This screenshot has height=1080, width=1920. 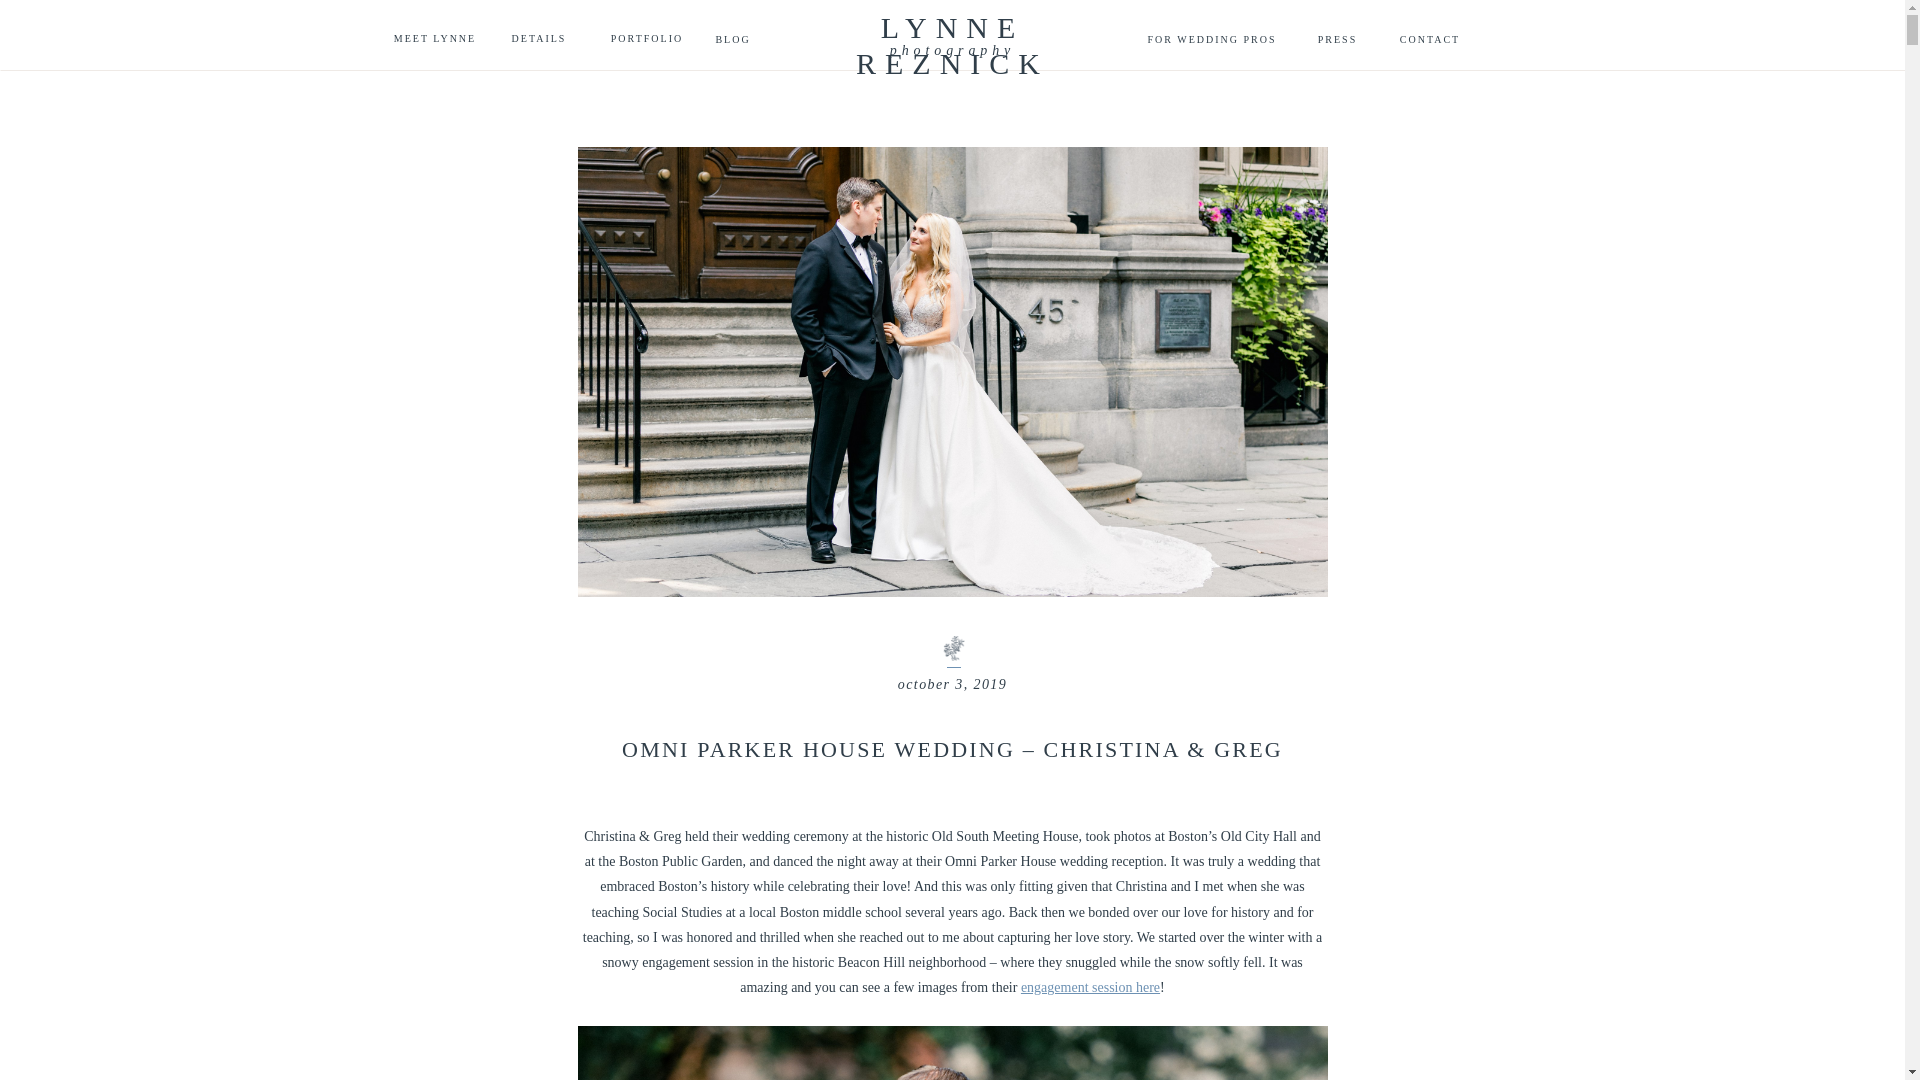 I want to click on PRESS, so click(x=1338, y=44).